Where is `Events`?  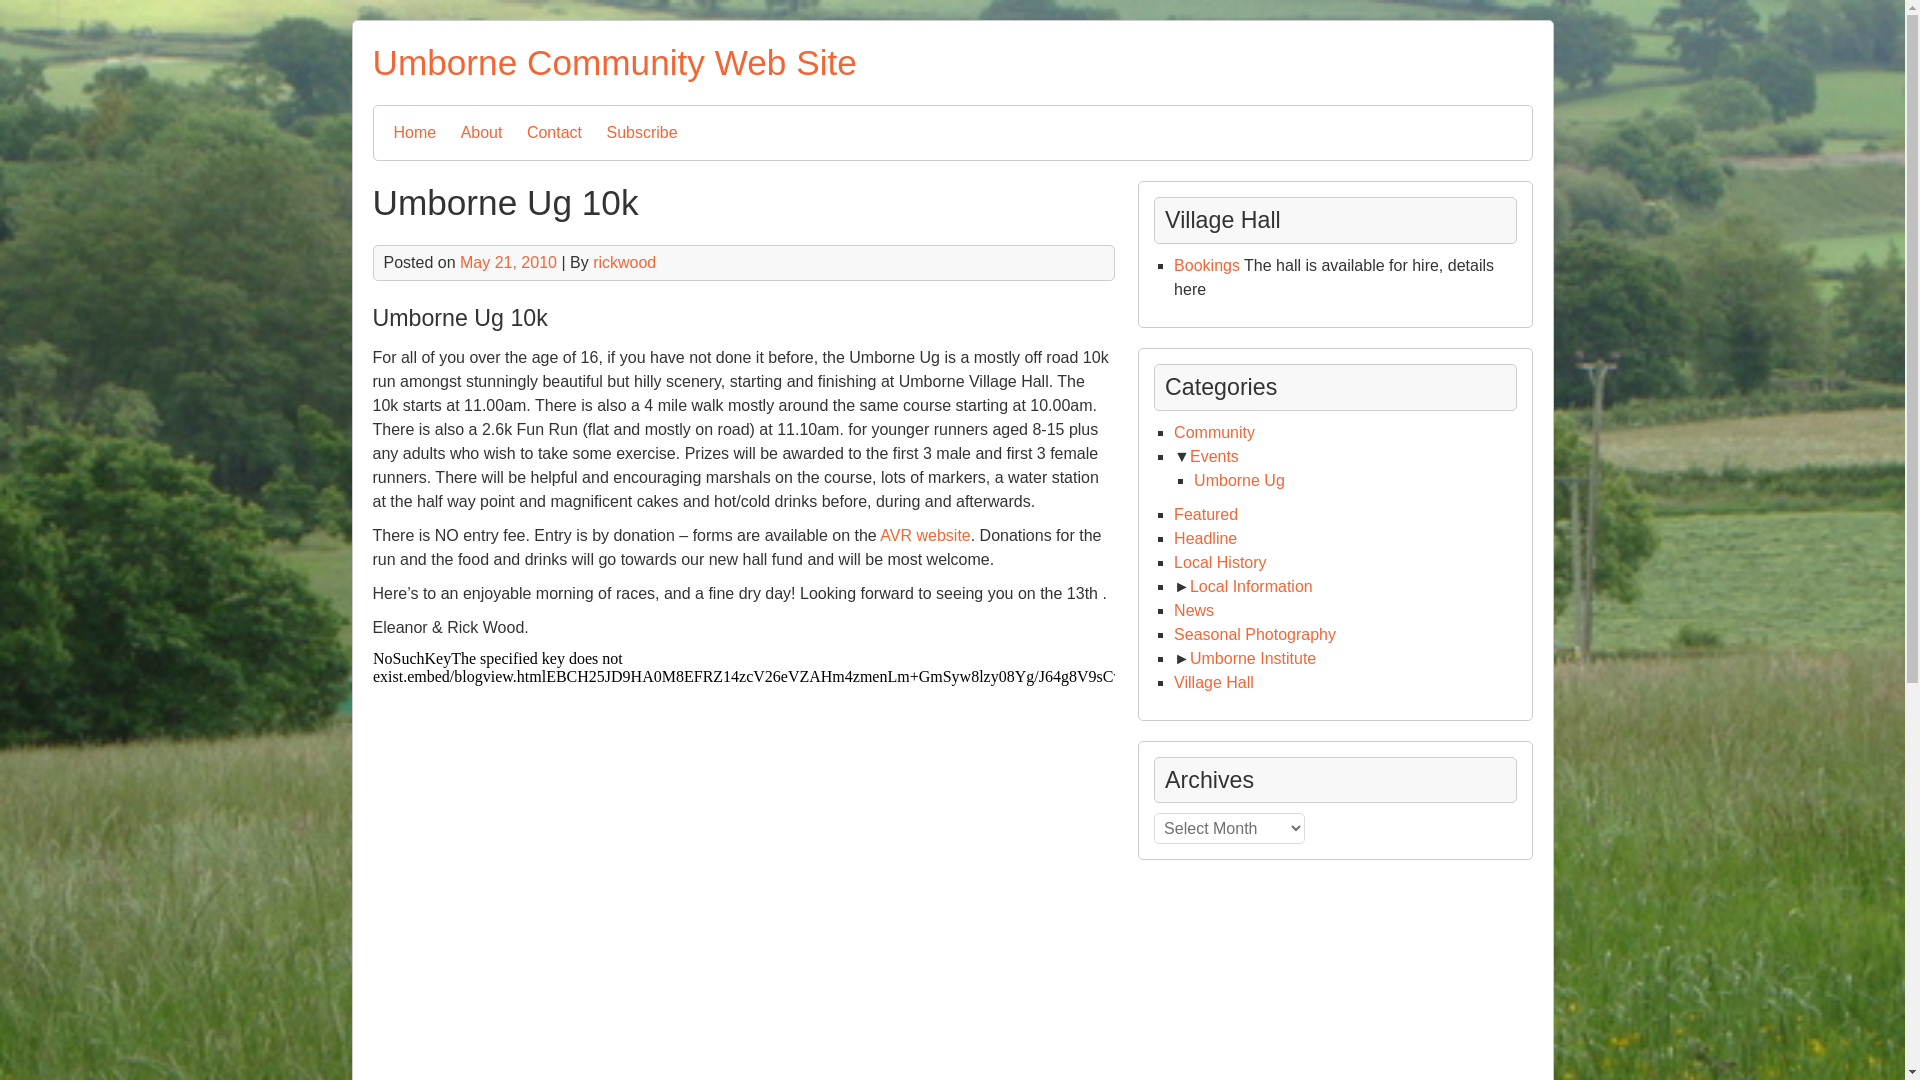 Events is located at coordinates (1214, 456).